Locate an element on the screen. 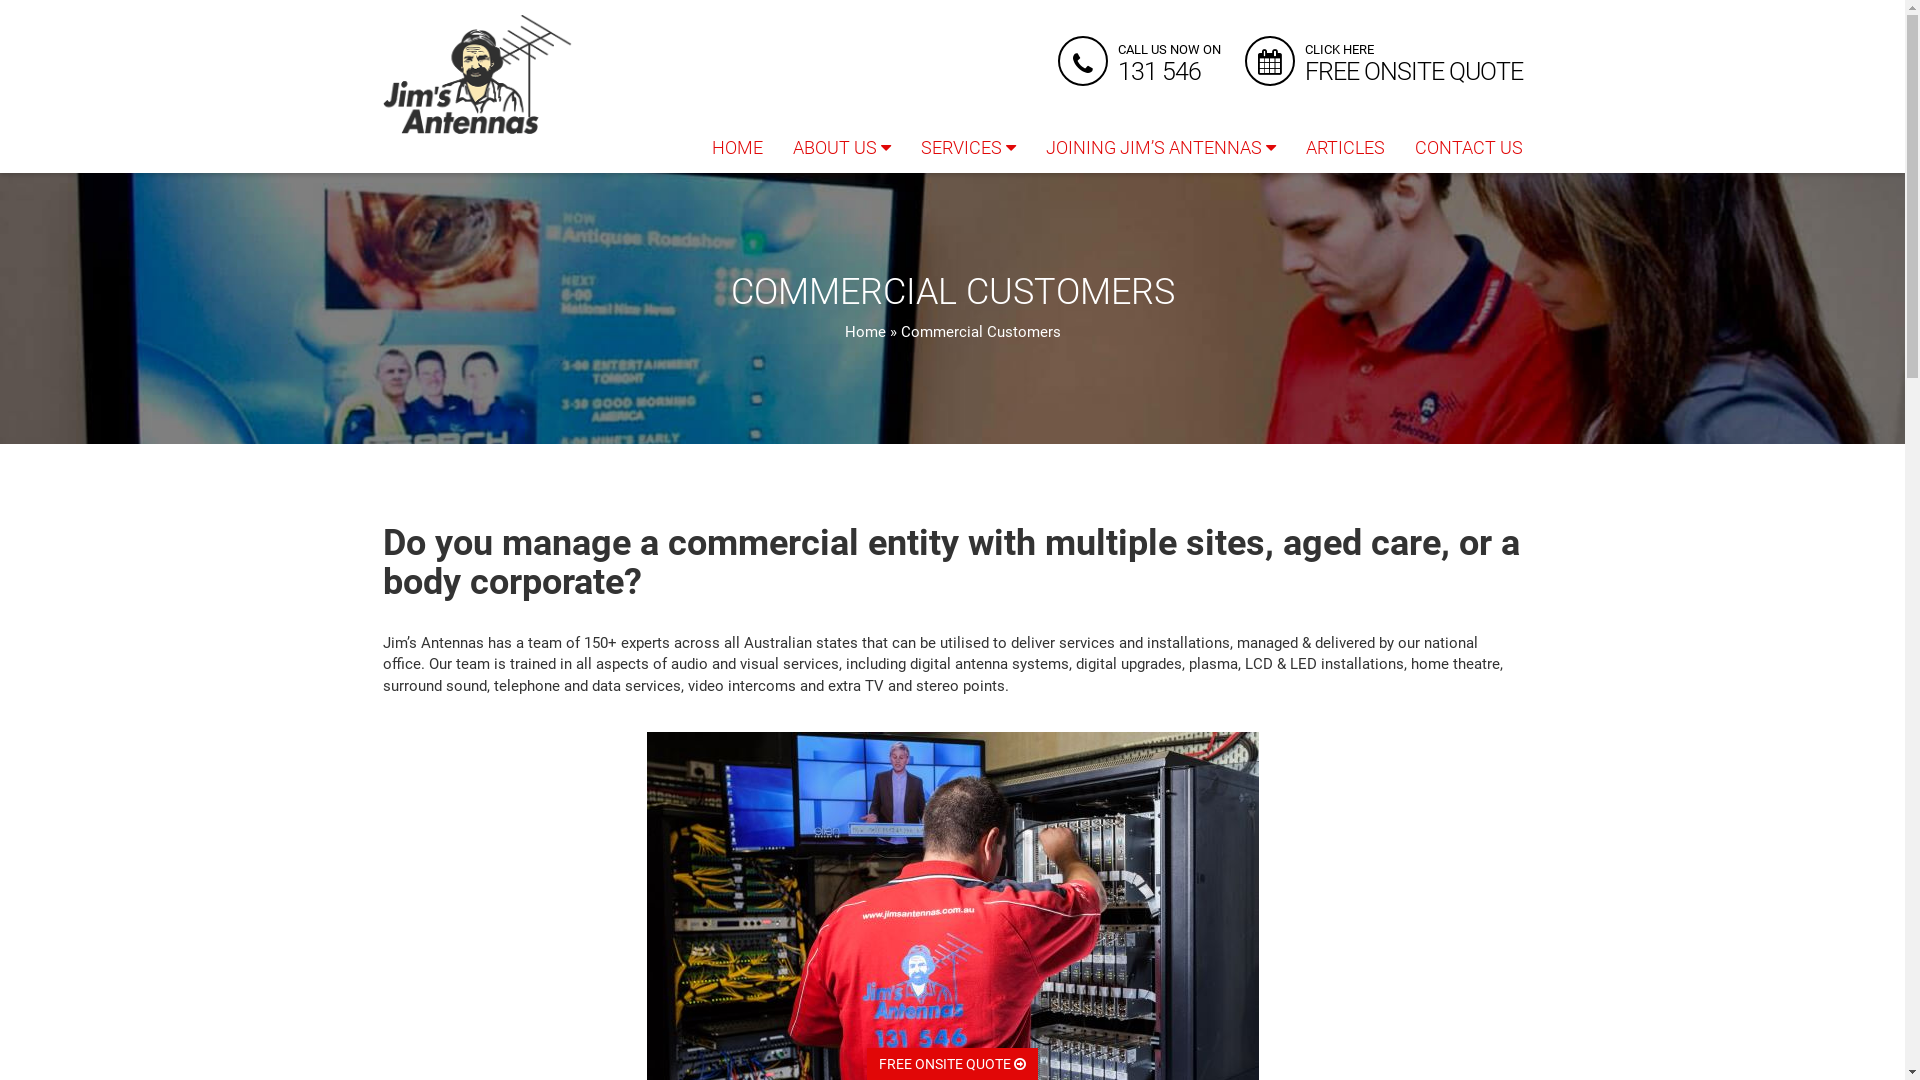  SERVICES is located at coordinates (968, 148).